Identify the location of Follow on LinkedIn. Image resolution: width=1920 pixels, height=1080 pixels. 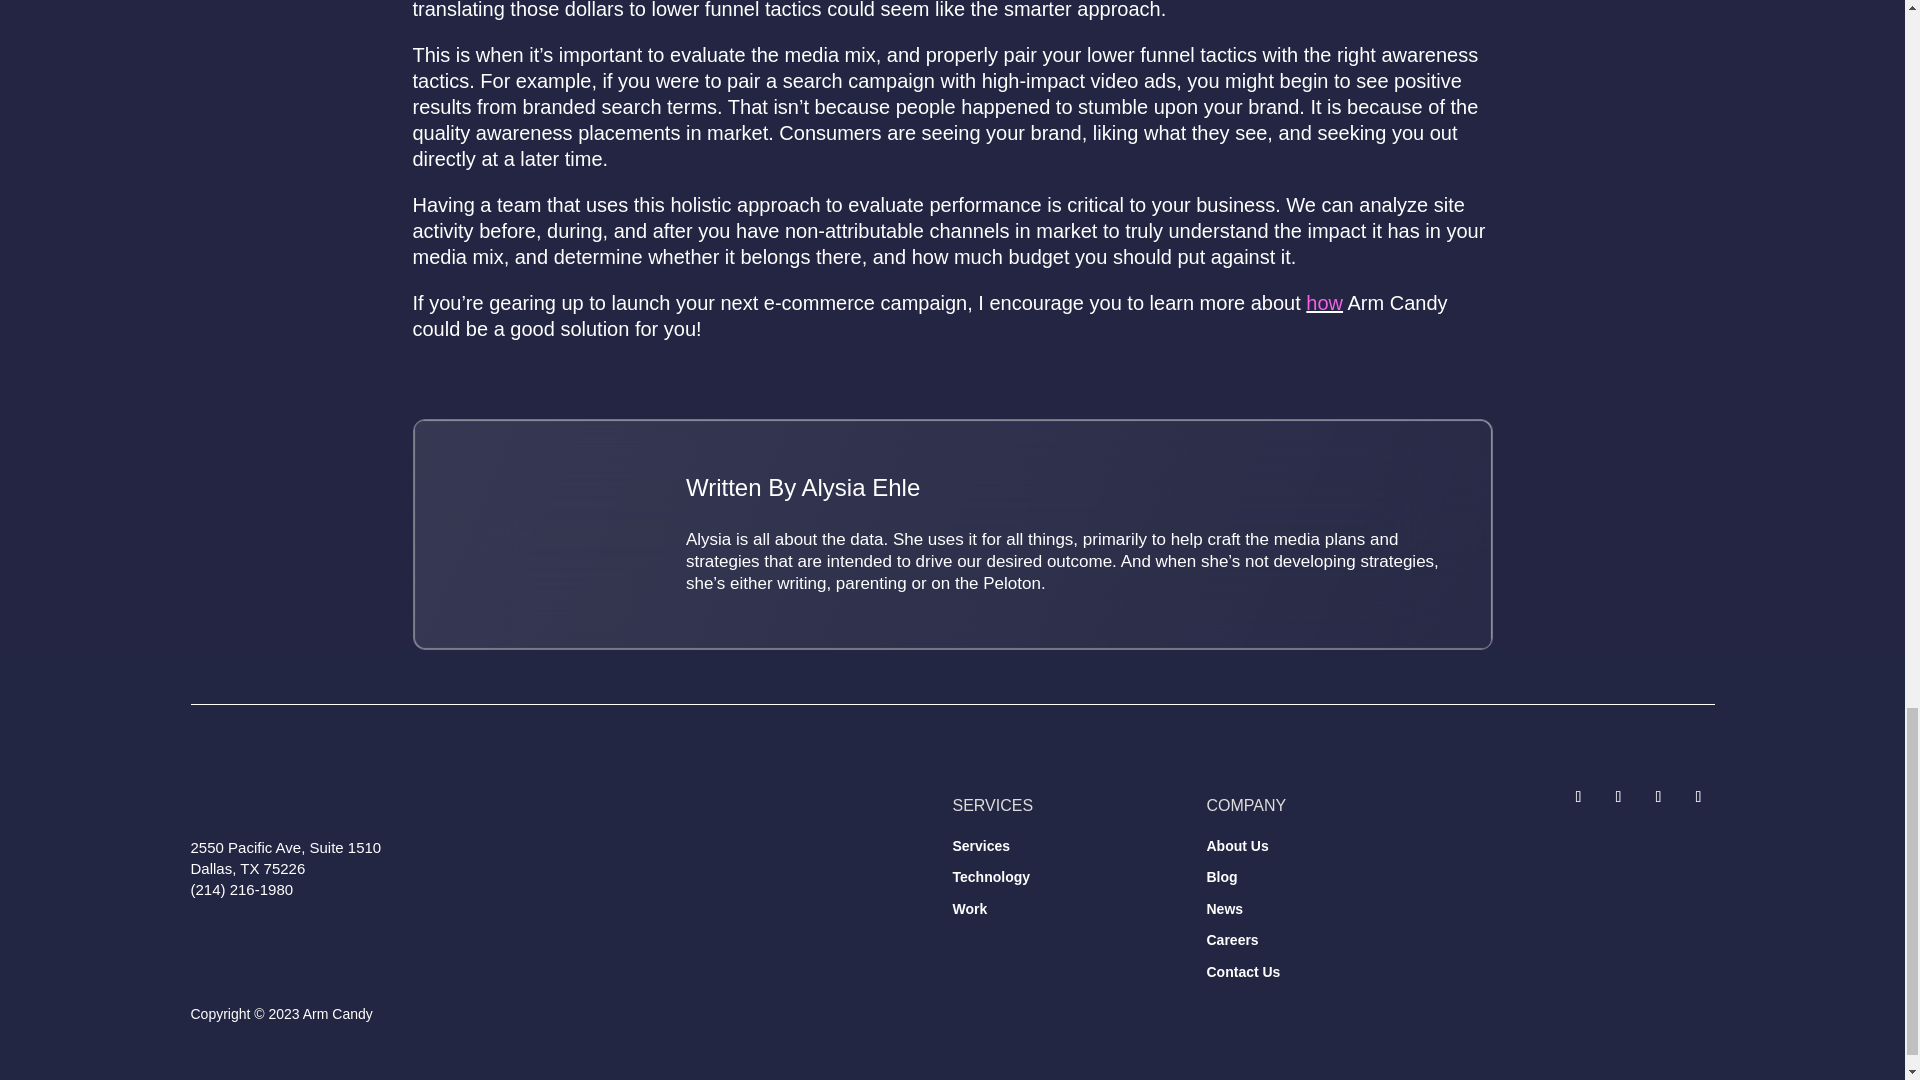
(1698, 796).